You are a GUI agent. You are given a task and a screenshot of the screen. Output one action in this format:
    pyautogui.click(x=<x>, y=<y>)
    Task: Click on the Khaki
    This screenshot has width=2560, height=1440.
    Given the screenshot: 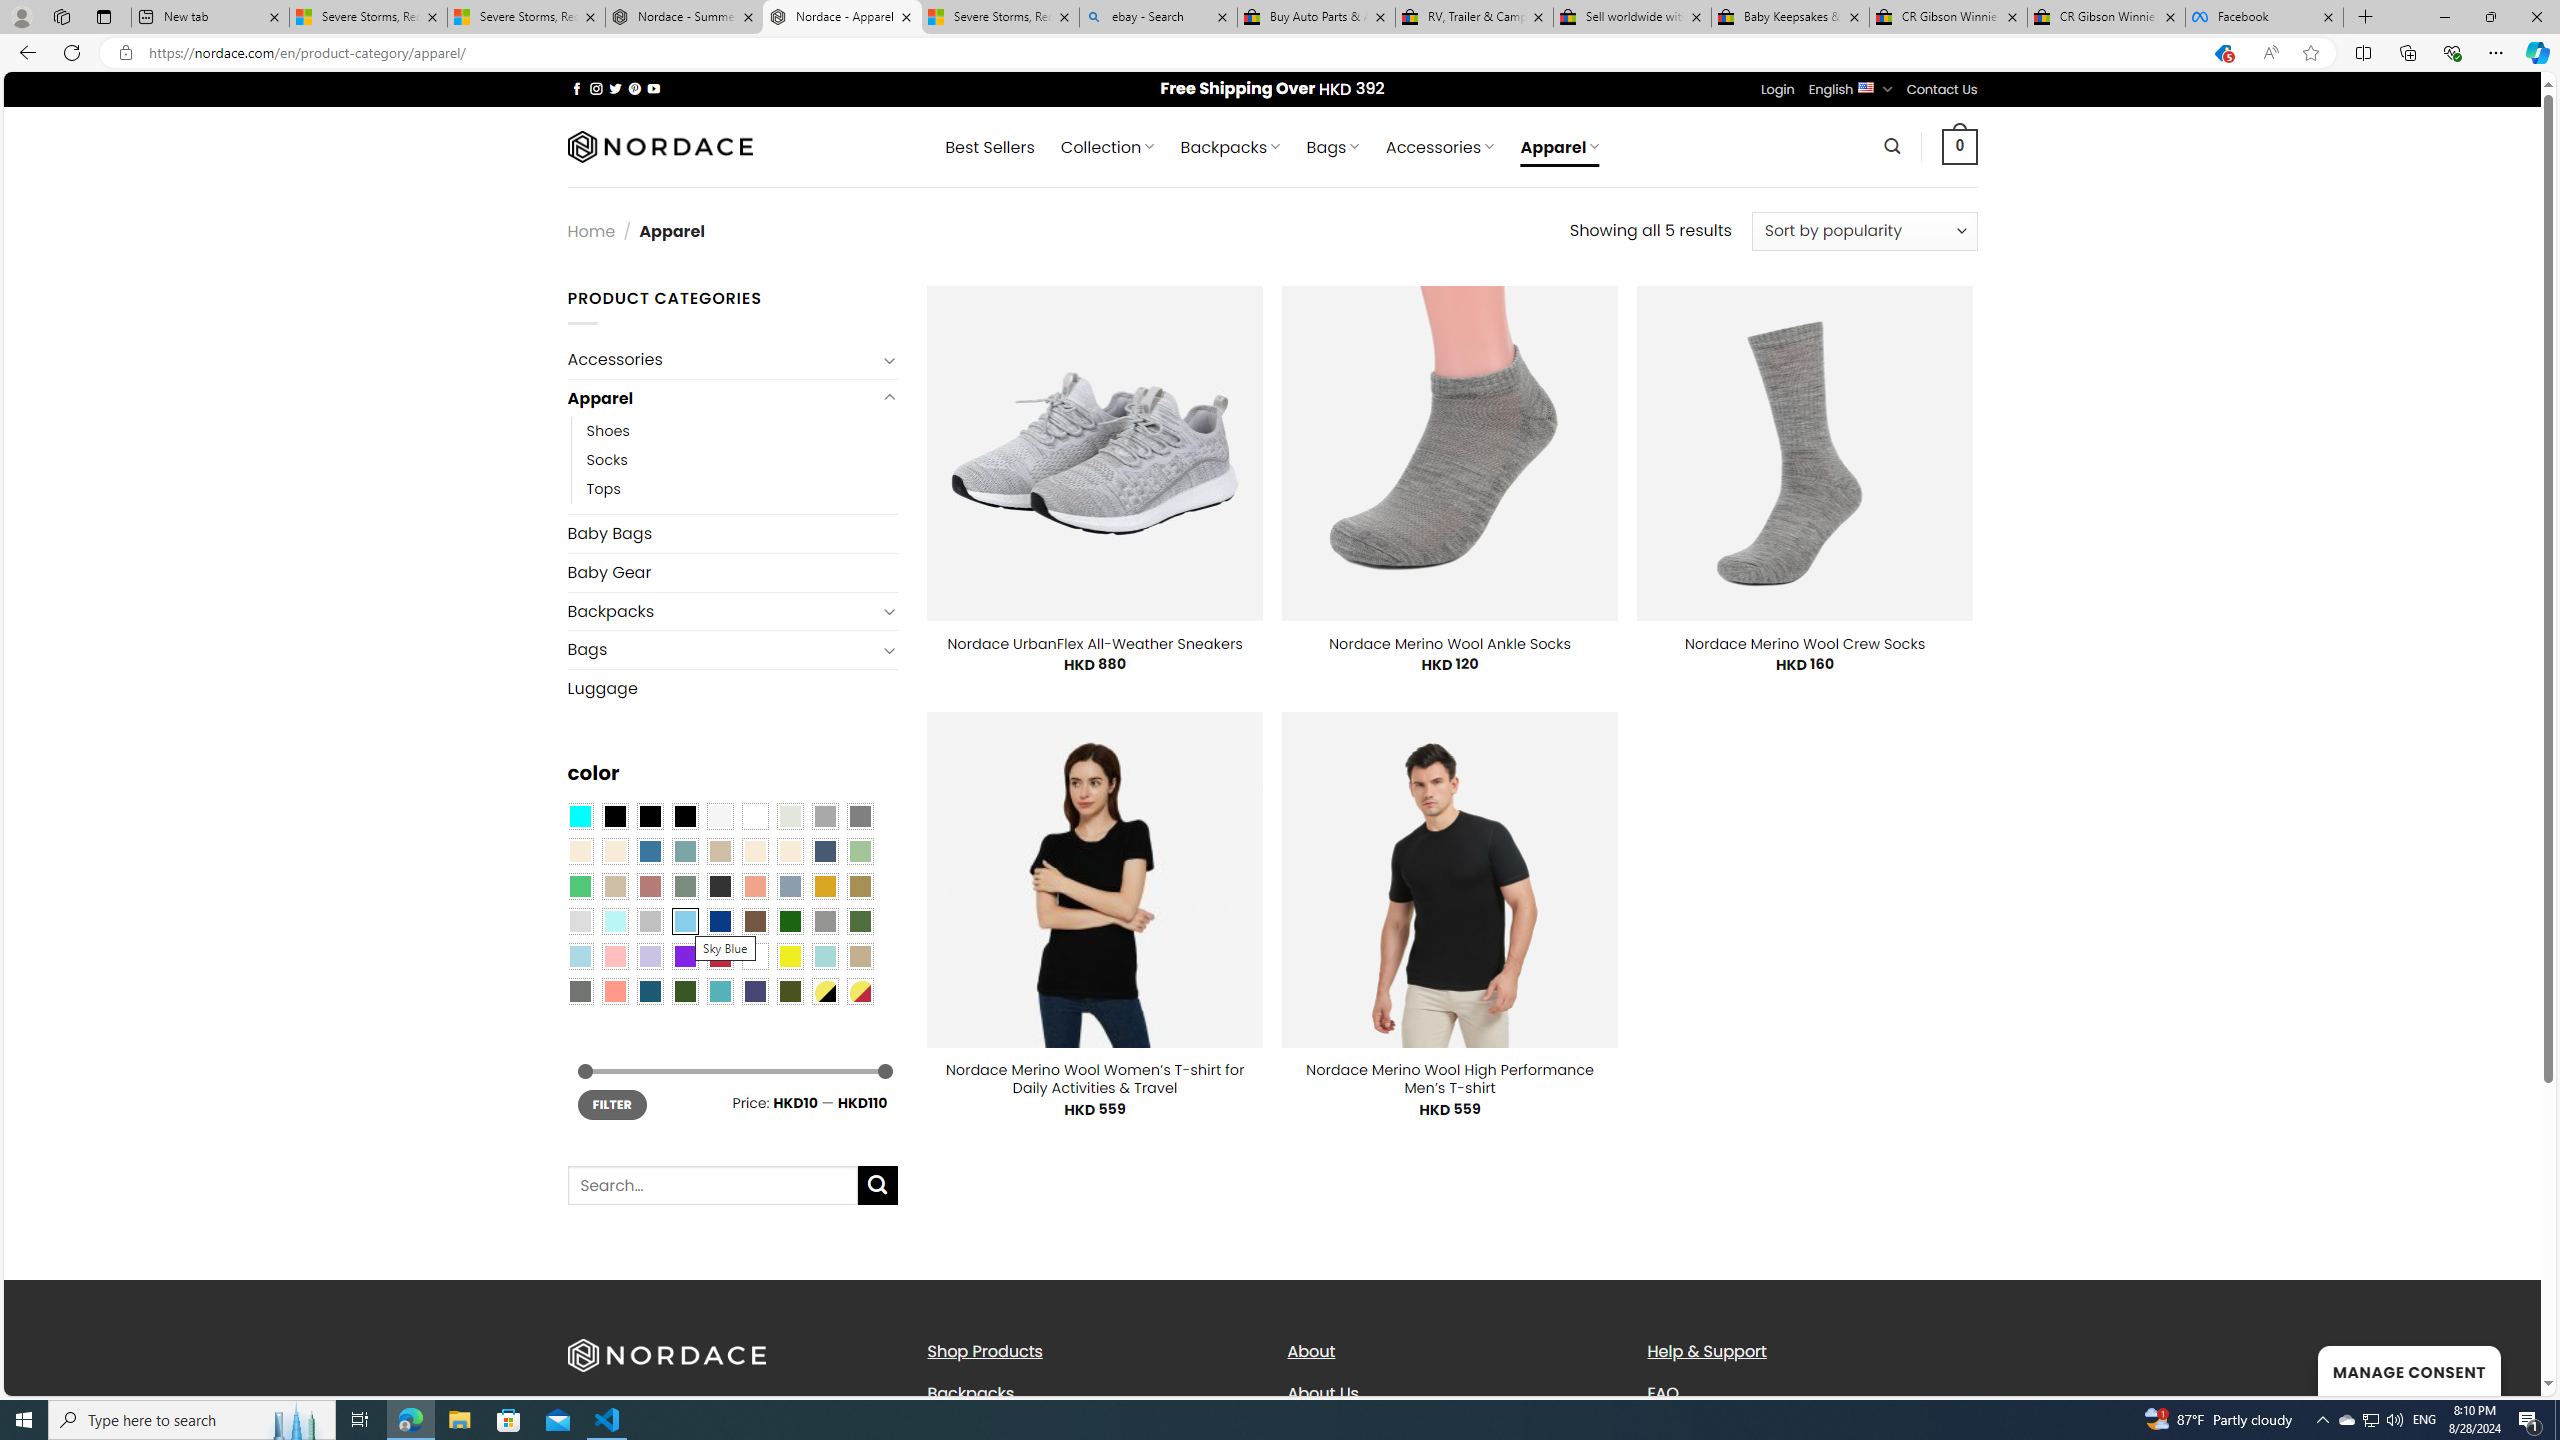 What is the action you would take?
    pyautogui.click(x=860, y=956)
    